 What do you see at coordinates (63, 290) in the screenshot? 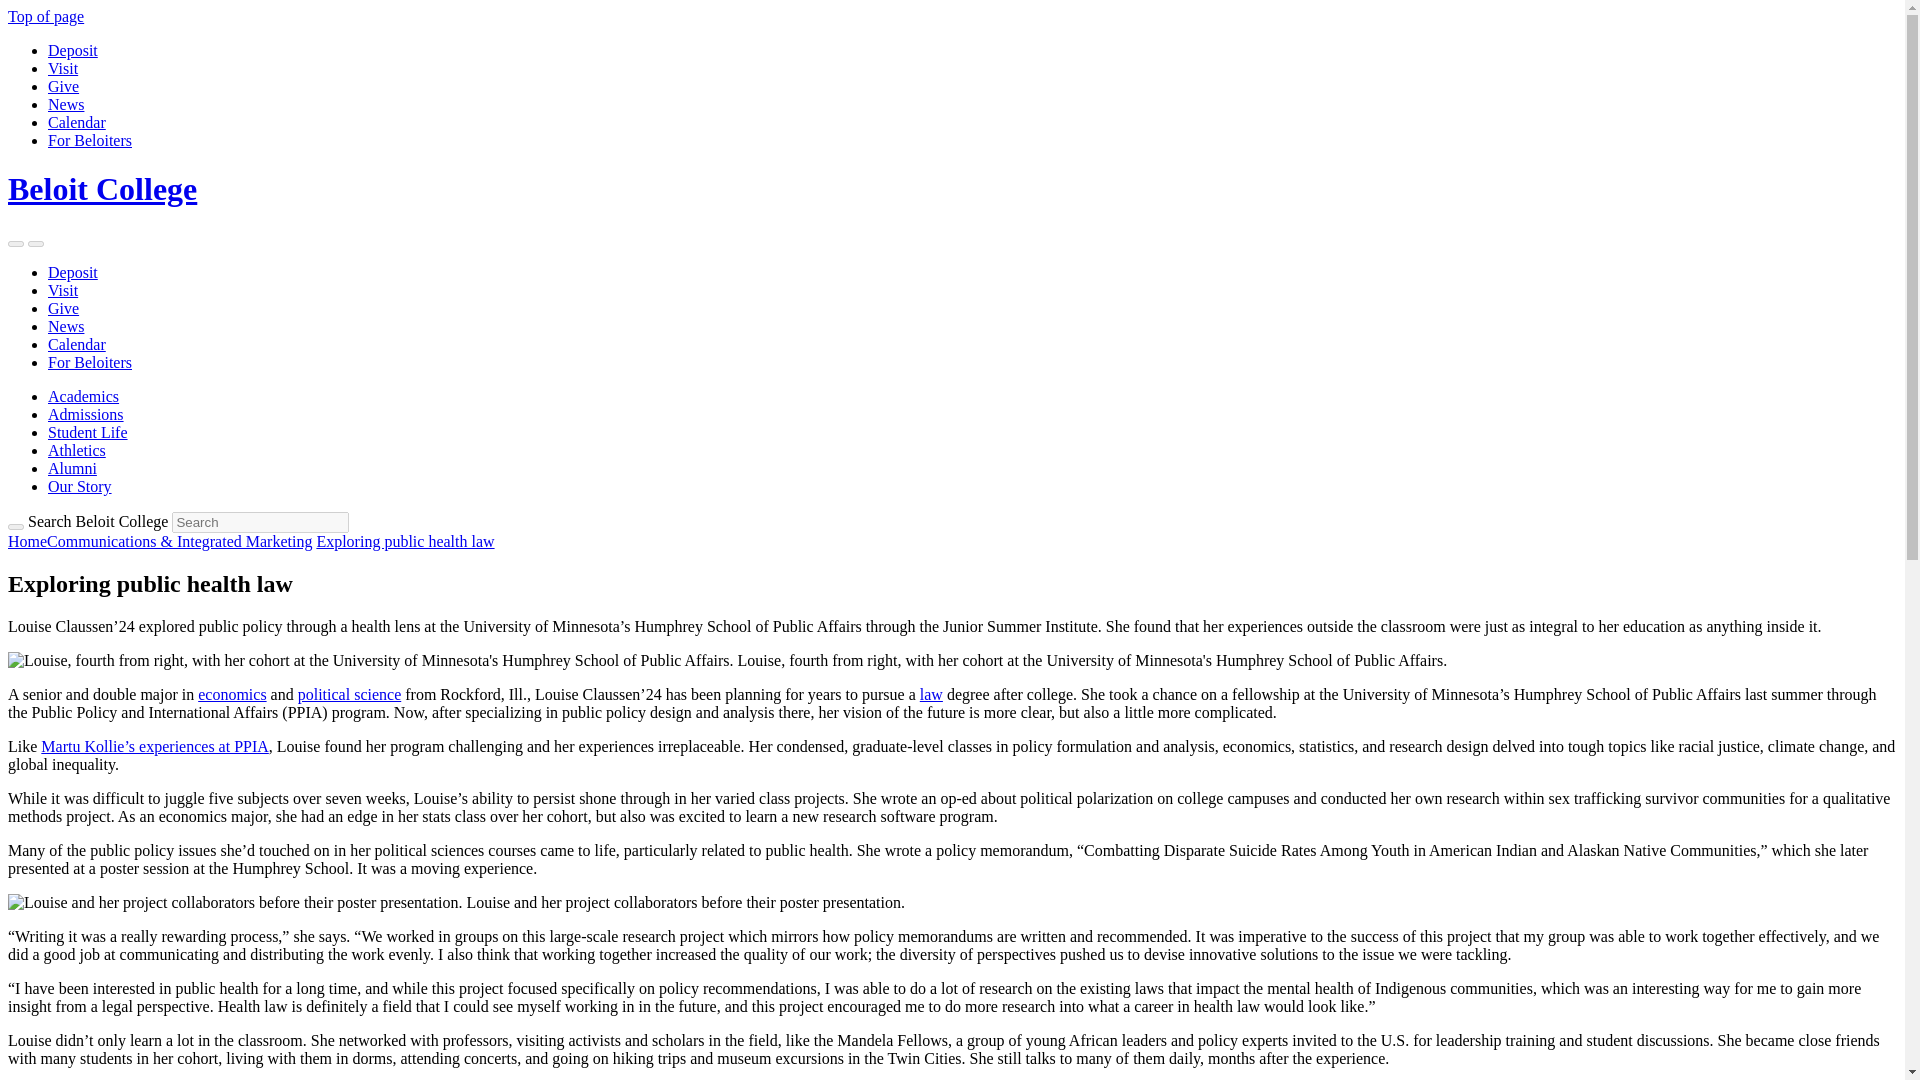
I see `Visit` at bounding box center [63, 290].